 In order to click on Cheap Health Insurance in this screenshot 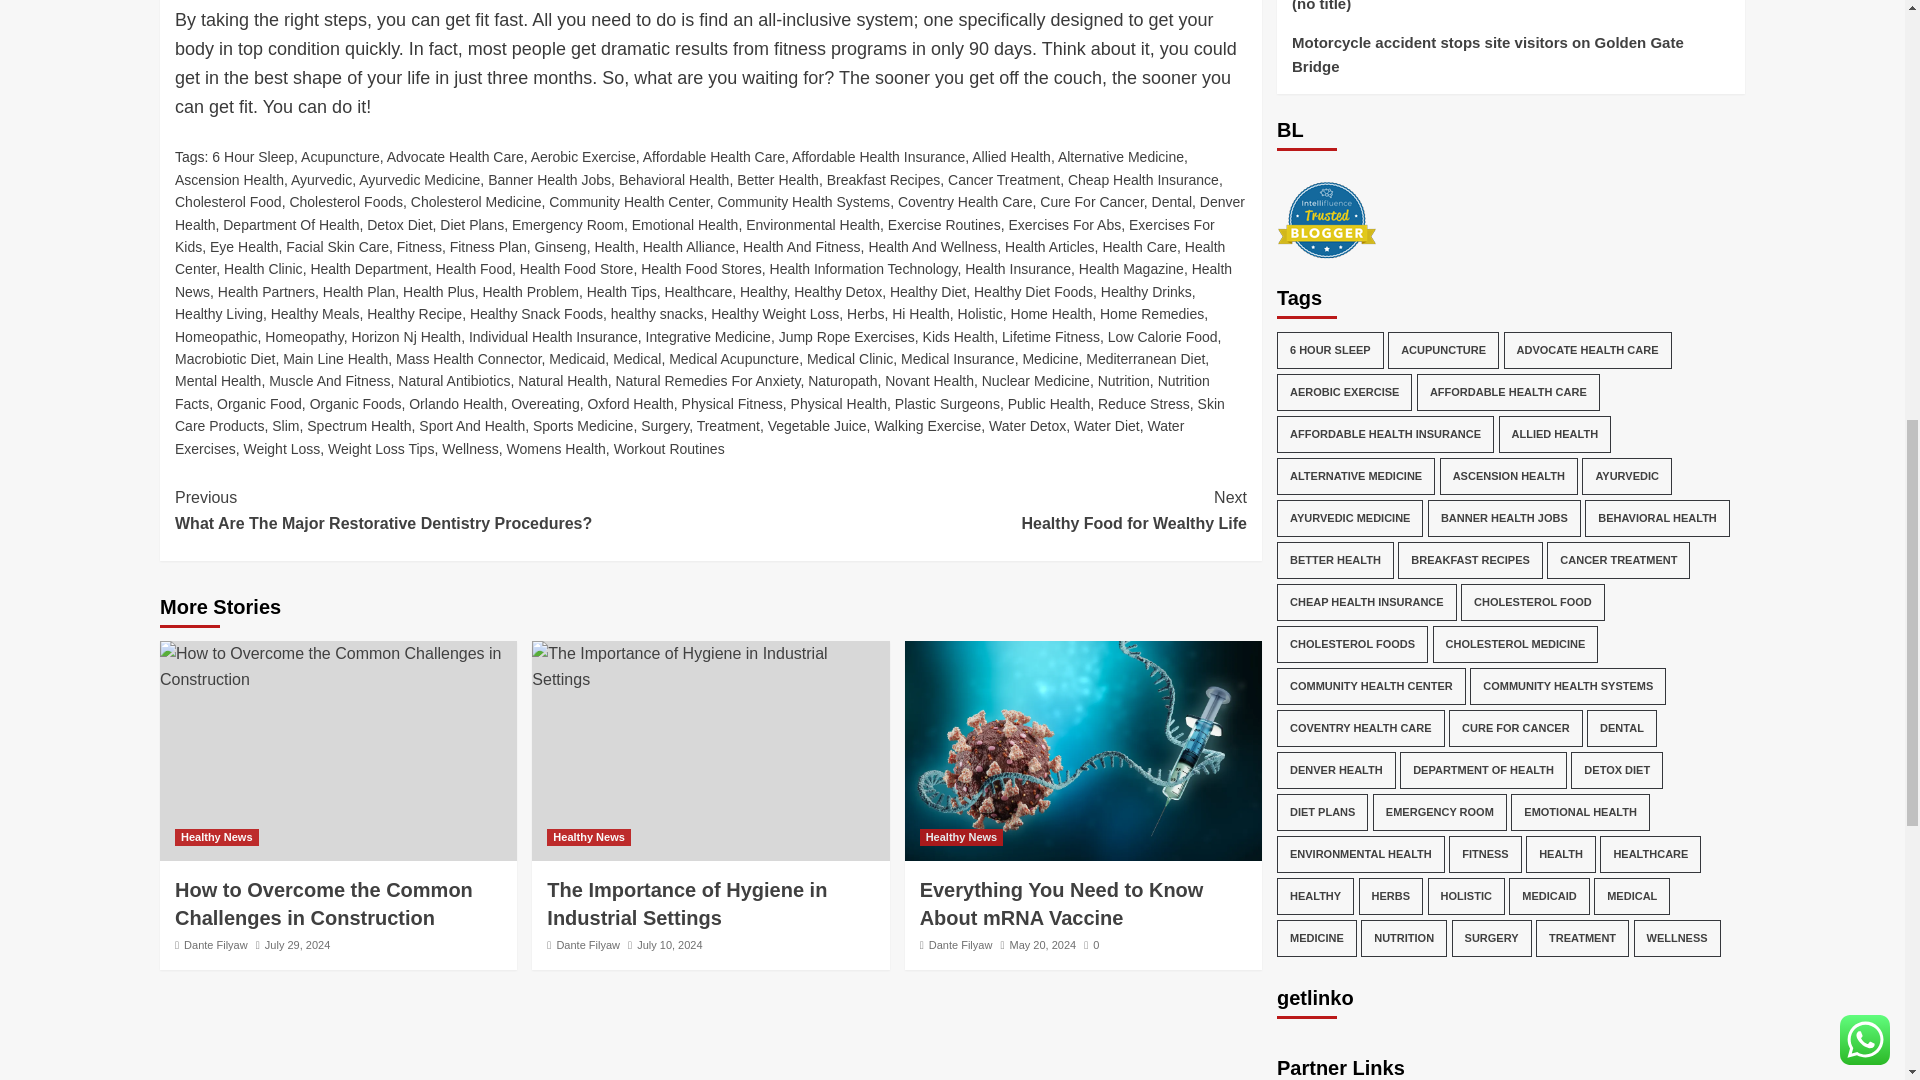, I will do `click(1143, 179)`.